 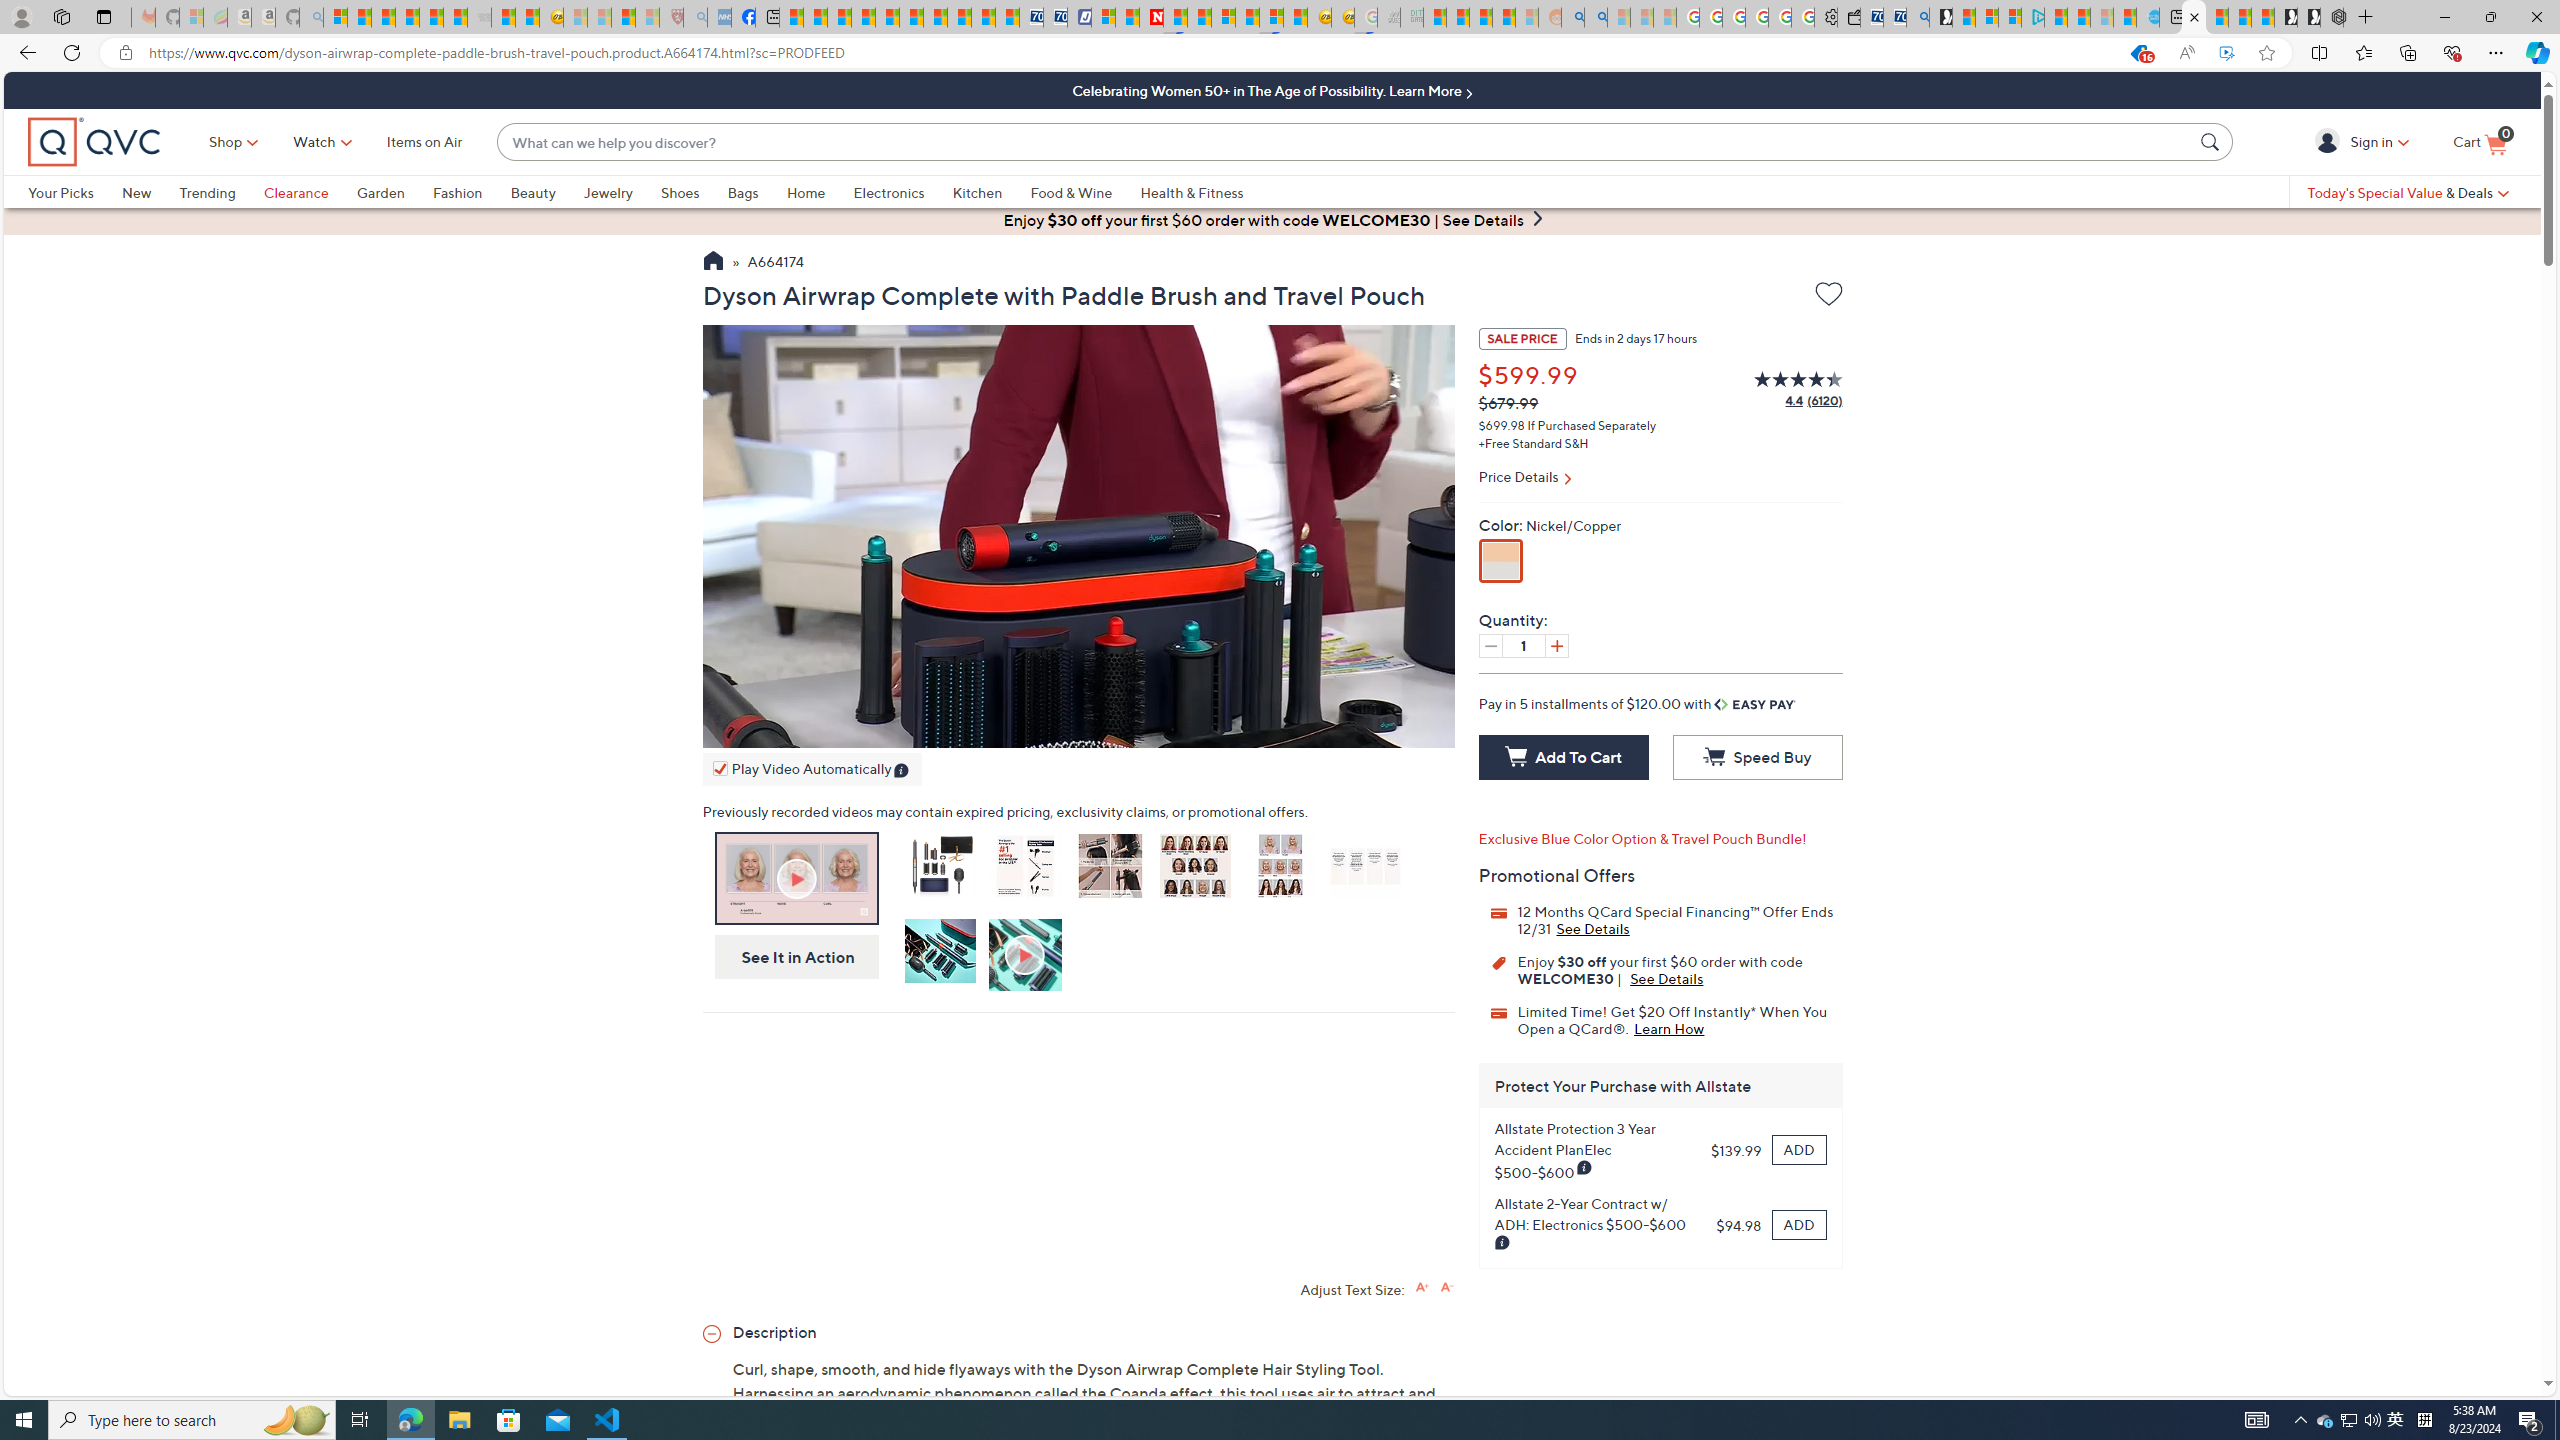 What do you see at coordinates (1593, 928) in the screenshot?
I see `12 Months QCard Special Financing Offer Ends 12/31` at bounding box center [1593, 928].